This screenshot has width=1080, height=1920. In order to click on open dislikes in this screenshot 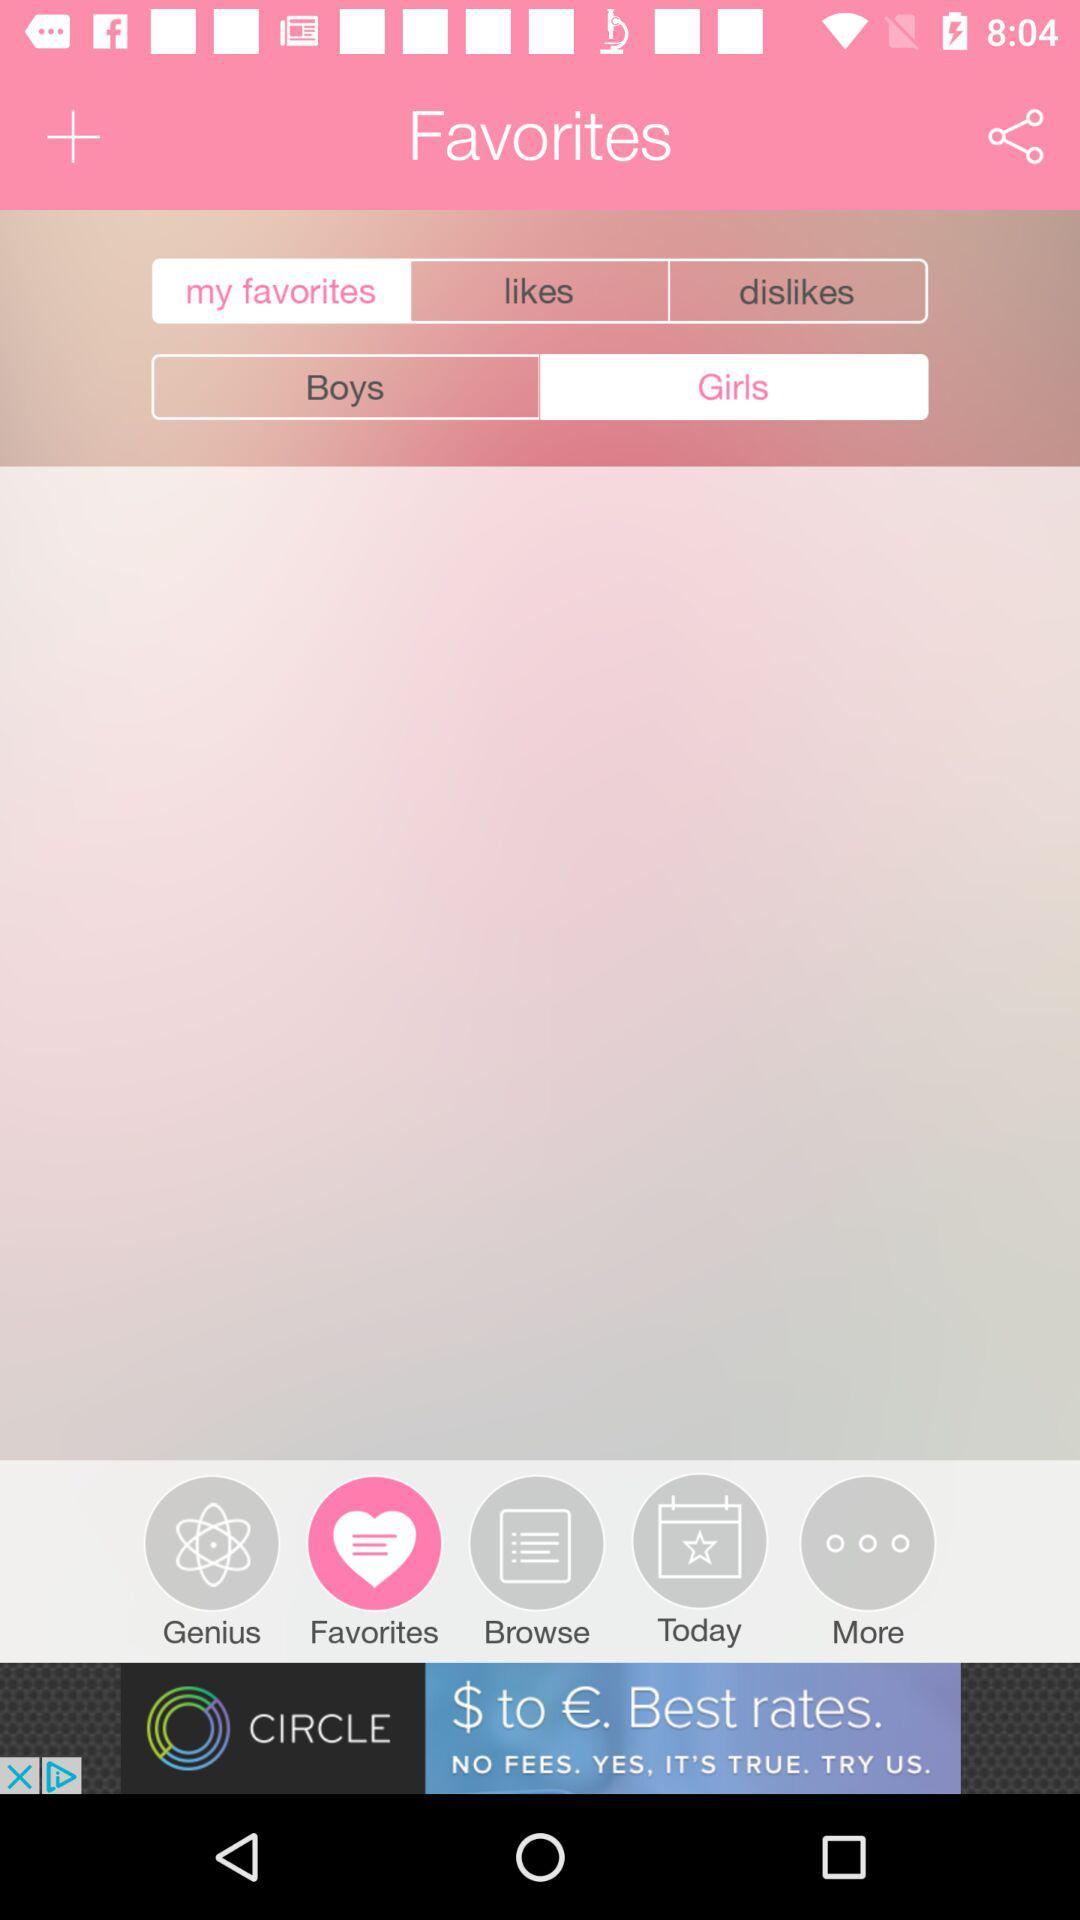, I will do `click(800, 291)`.